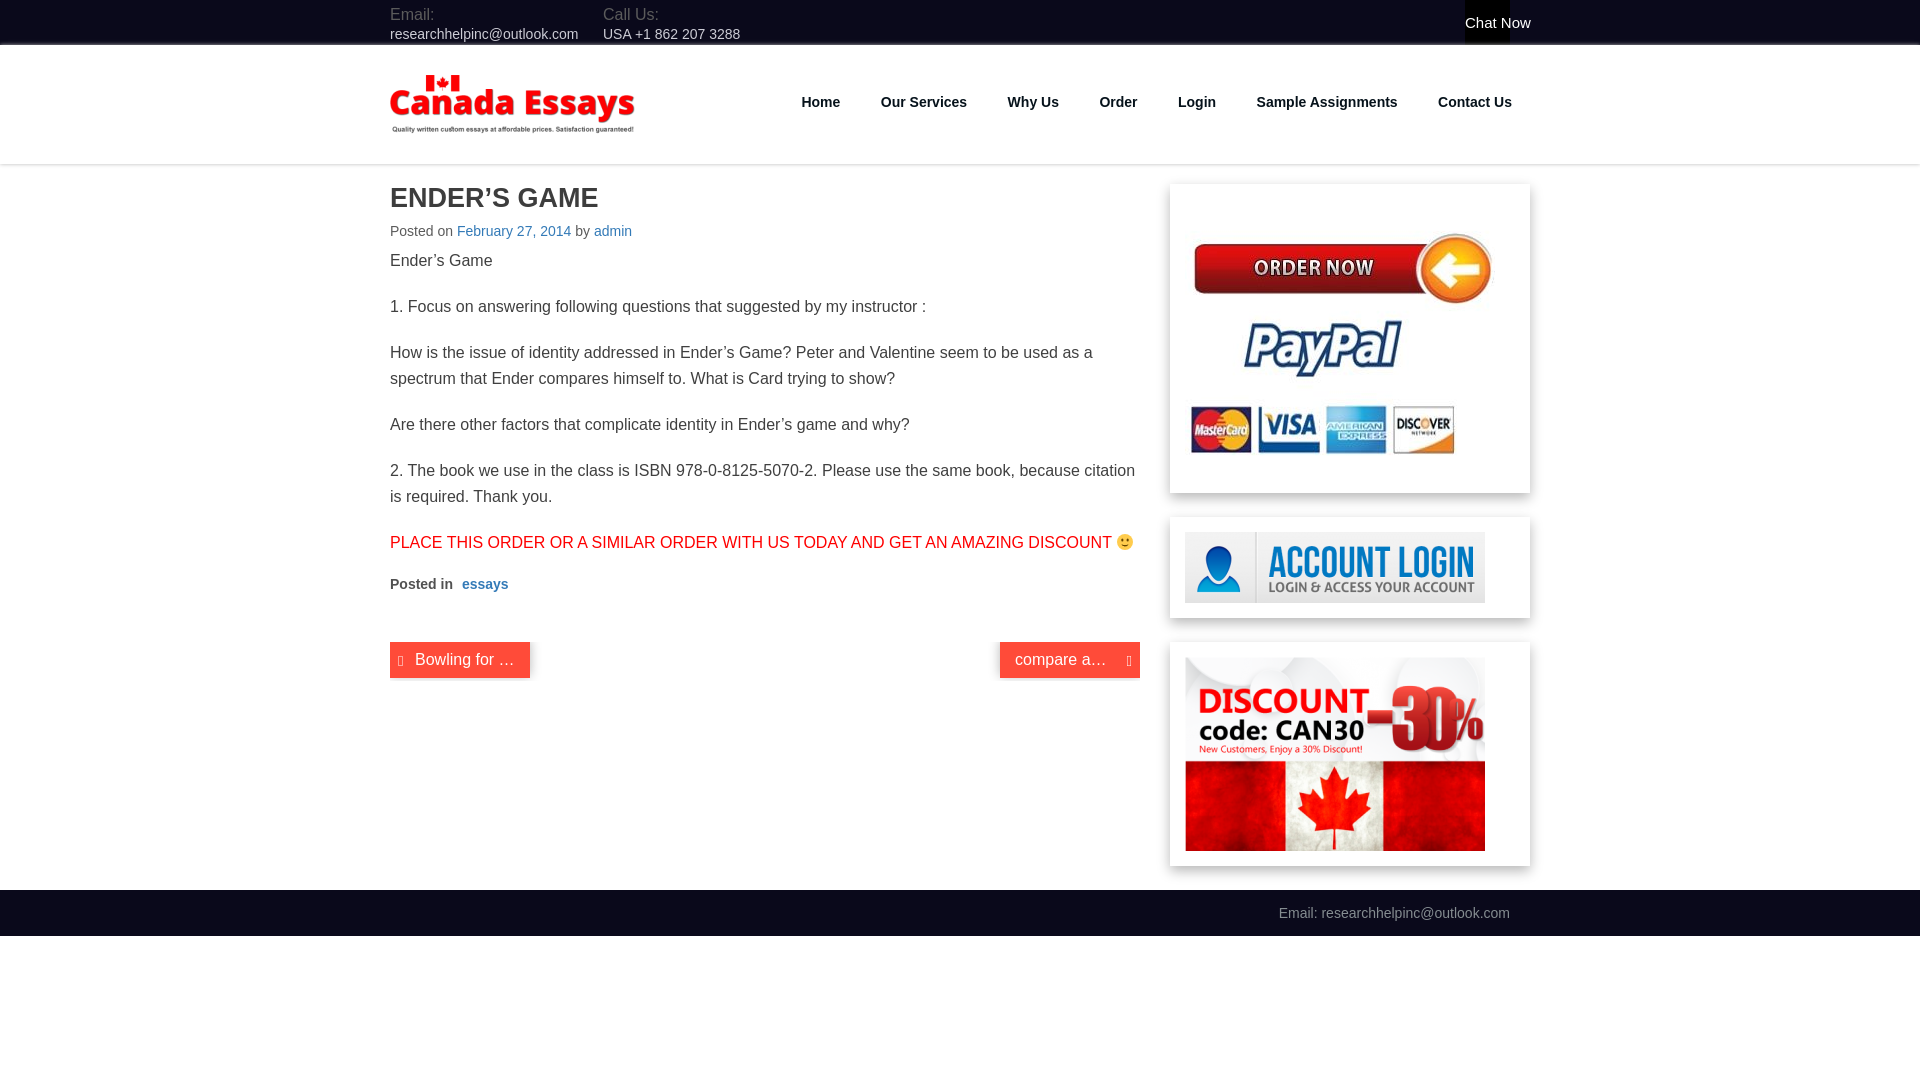  I want to click on admin, so click(612, 230).